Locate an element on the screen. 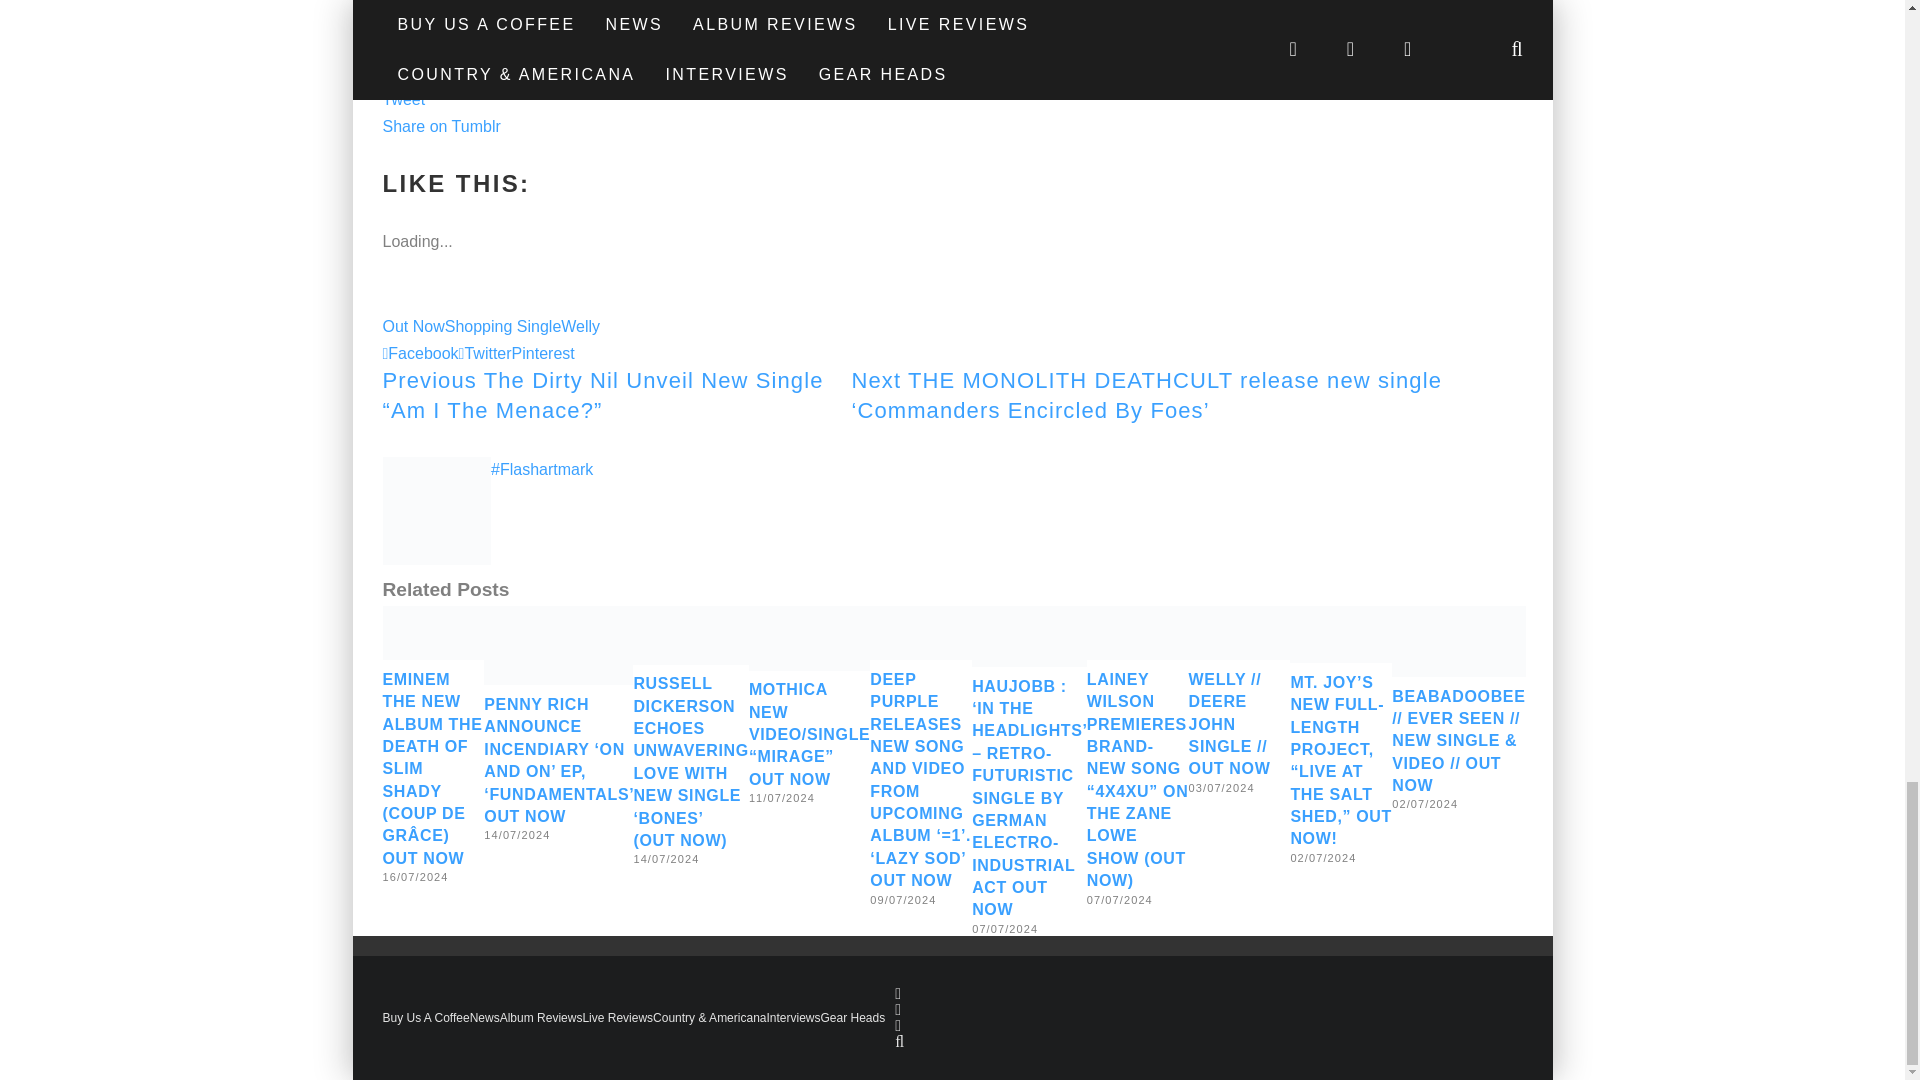  Out Now is located at coordinates (412, 326).